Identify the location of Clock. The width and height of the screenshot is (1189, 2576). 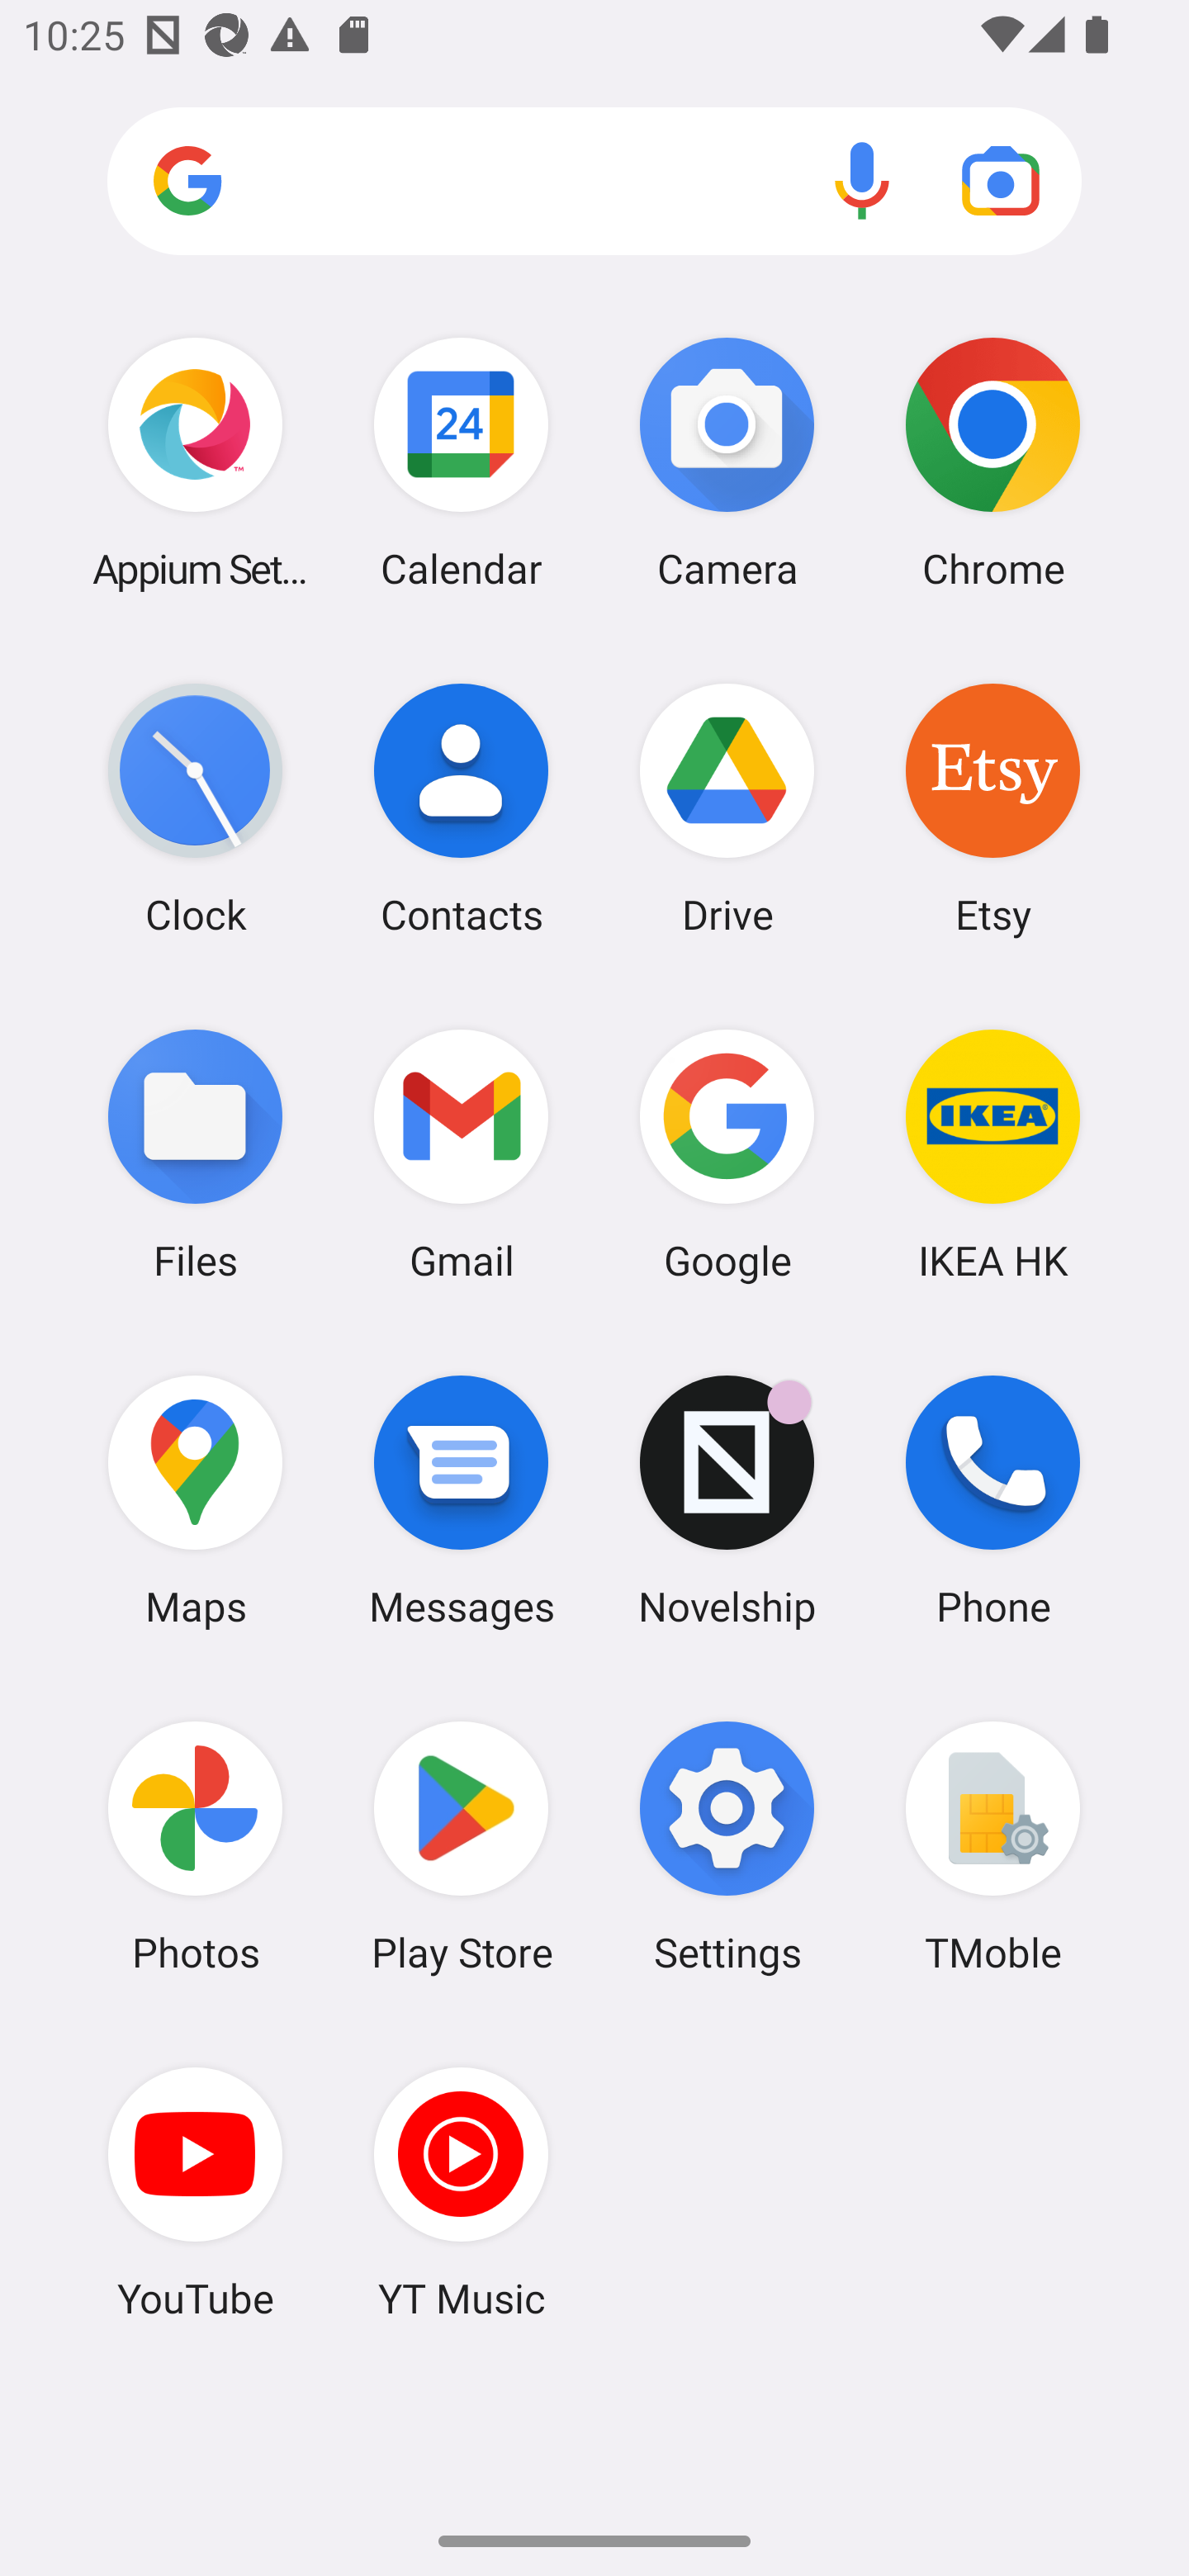
(195, 808).